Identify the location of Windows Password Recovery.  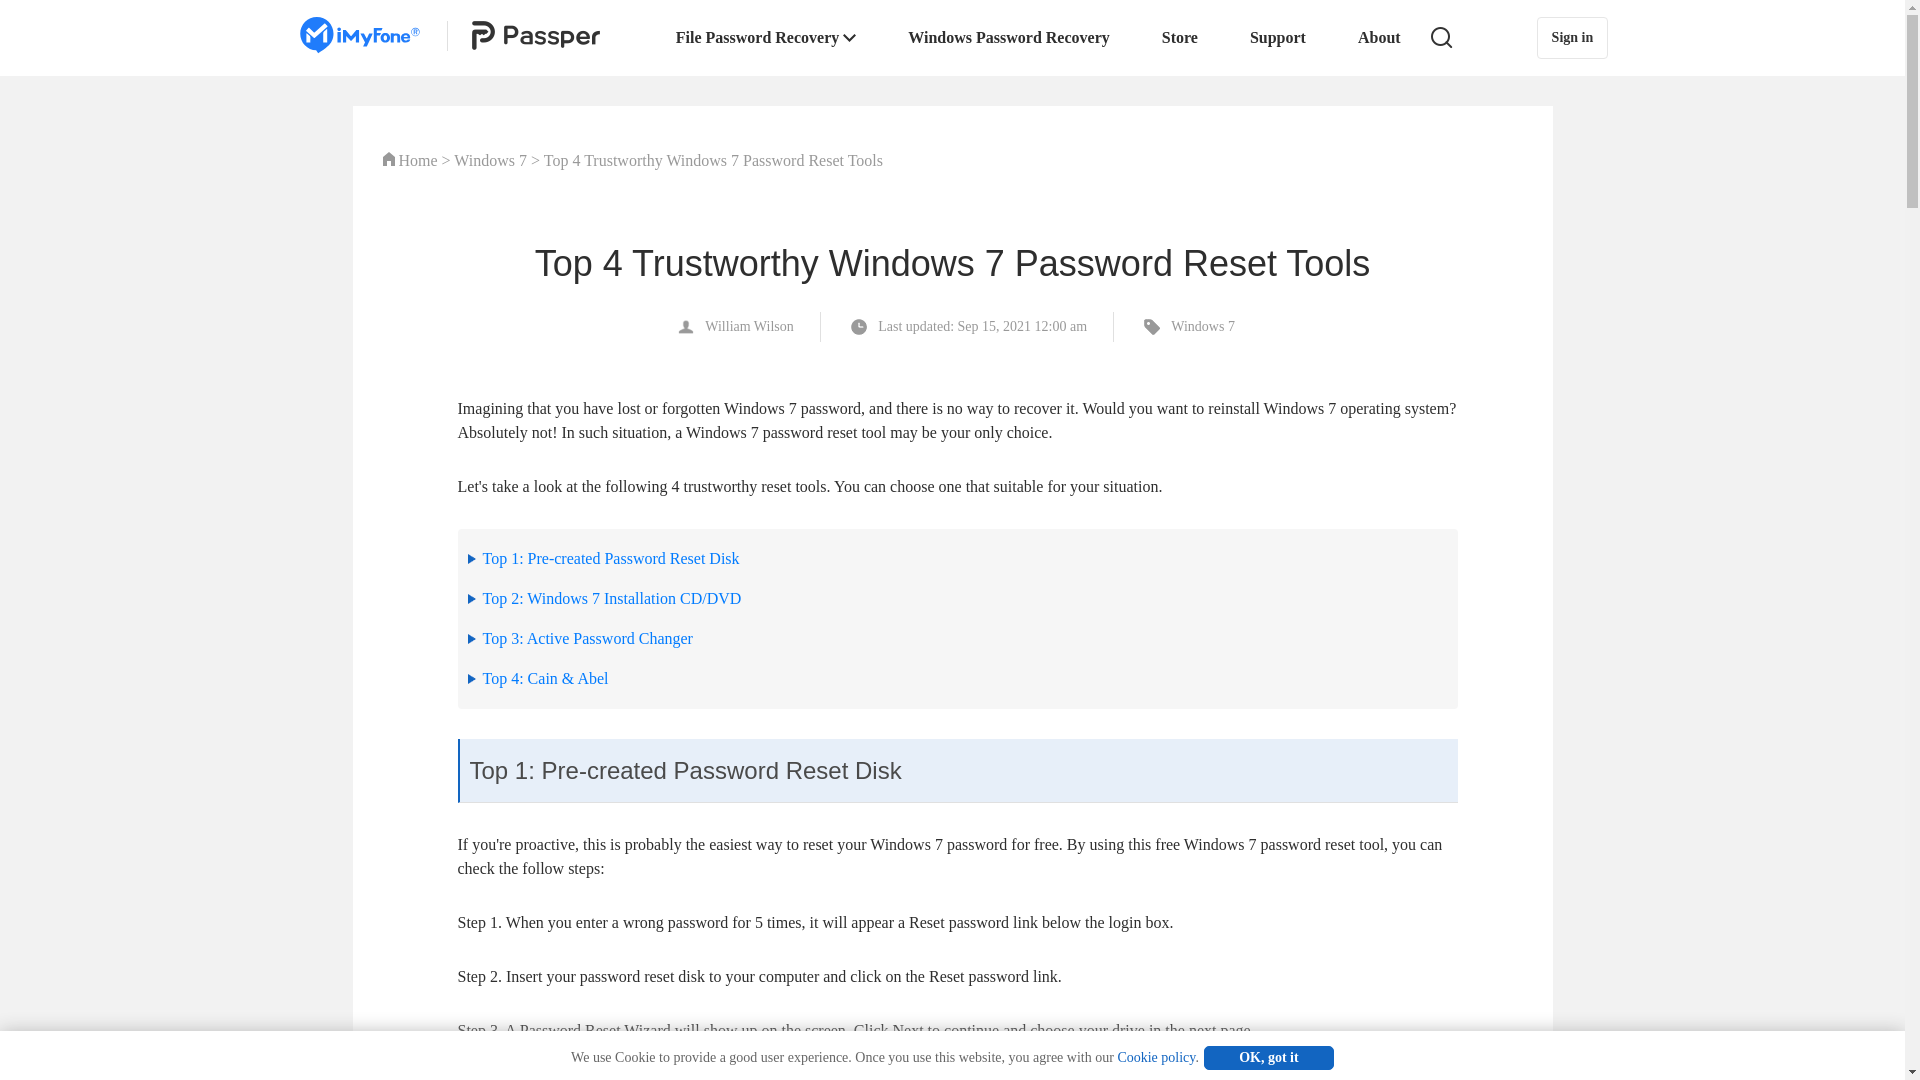
(1008, 37).